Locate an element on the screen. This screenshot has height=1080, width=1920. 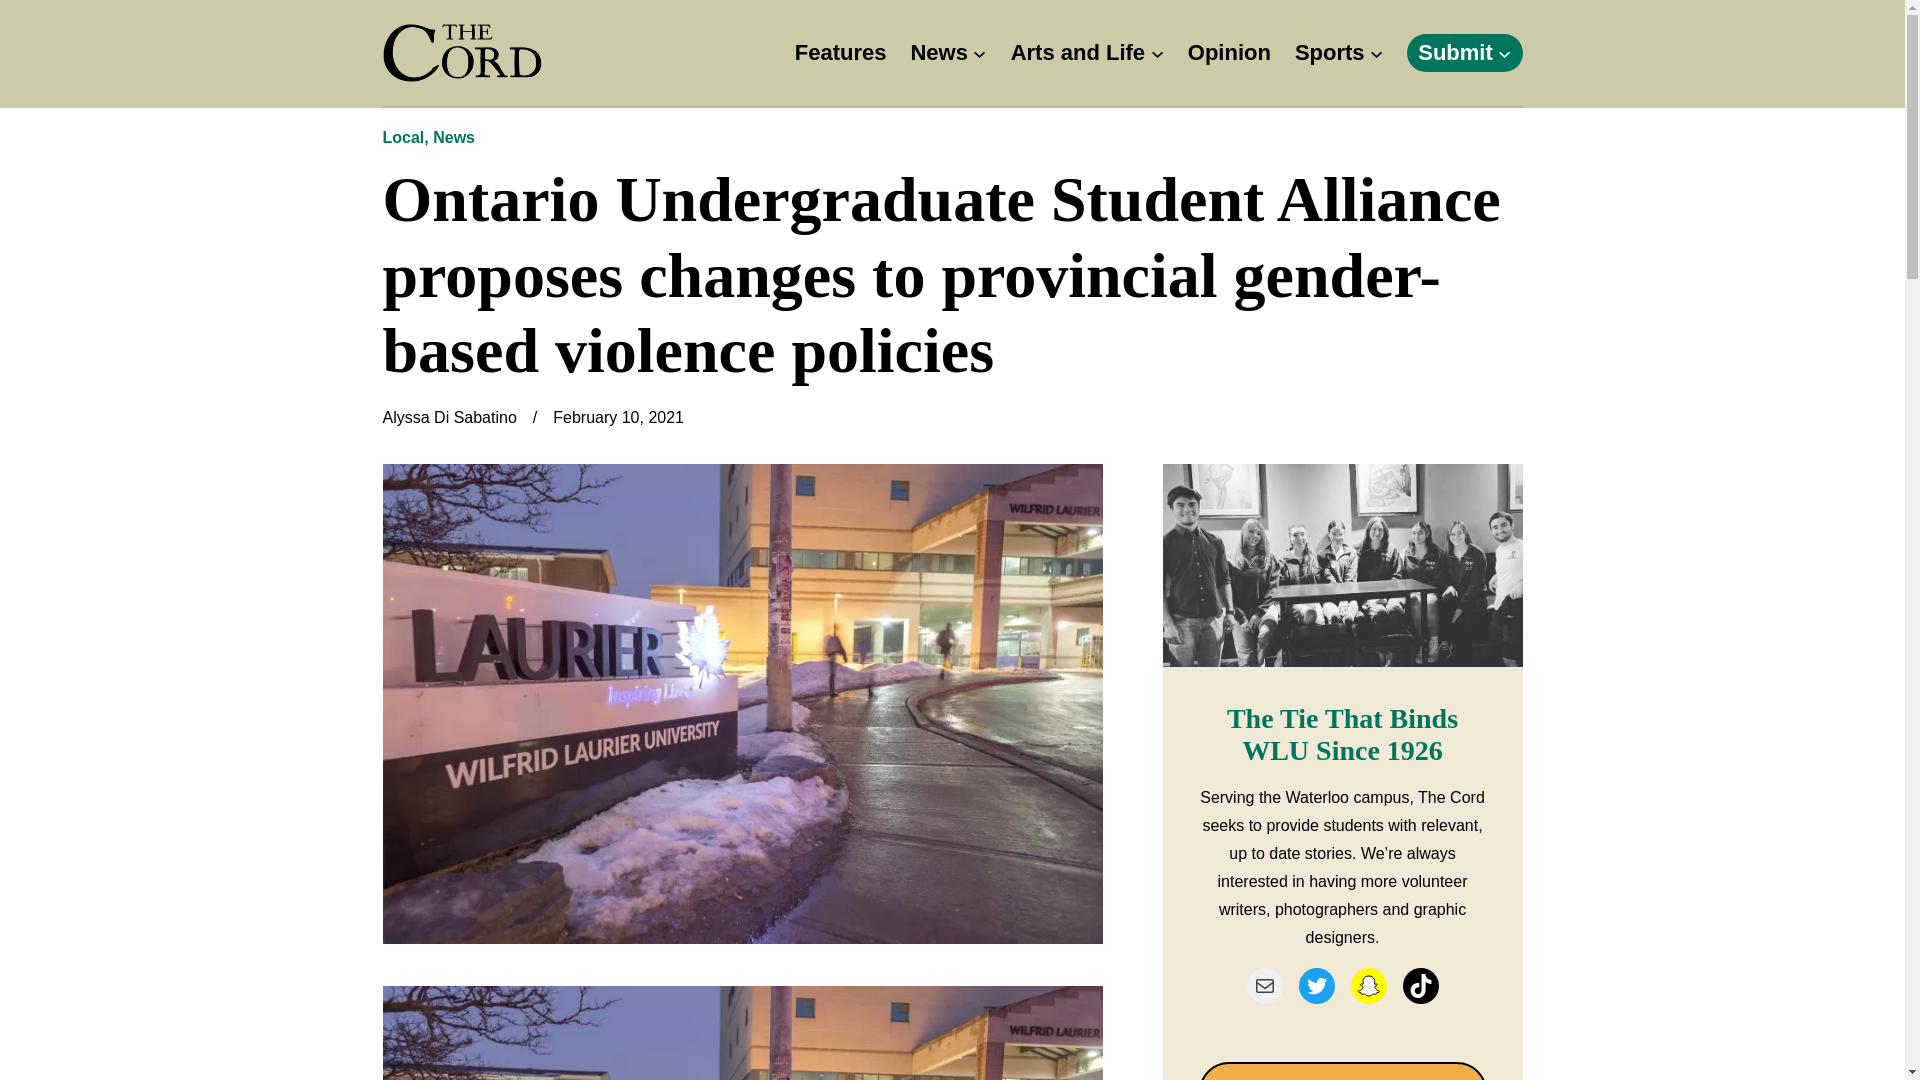
Features is located at coordinates (840, 53).